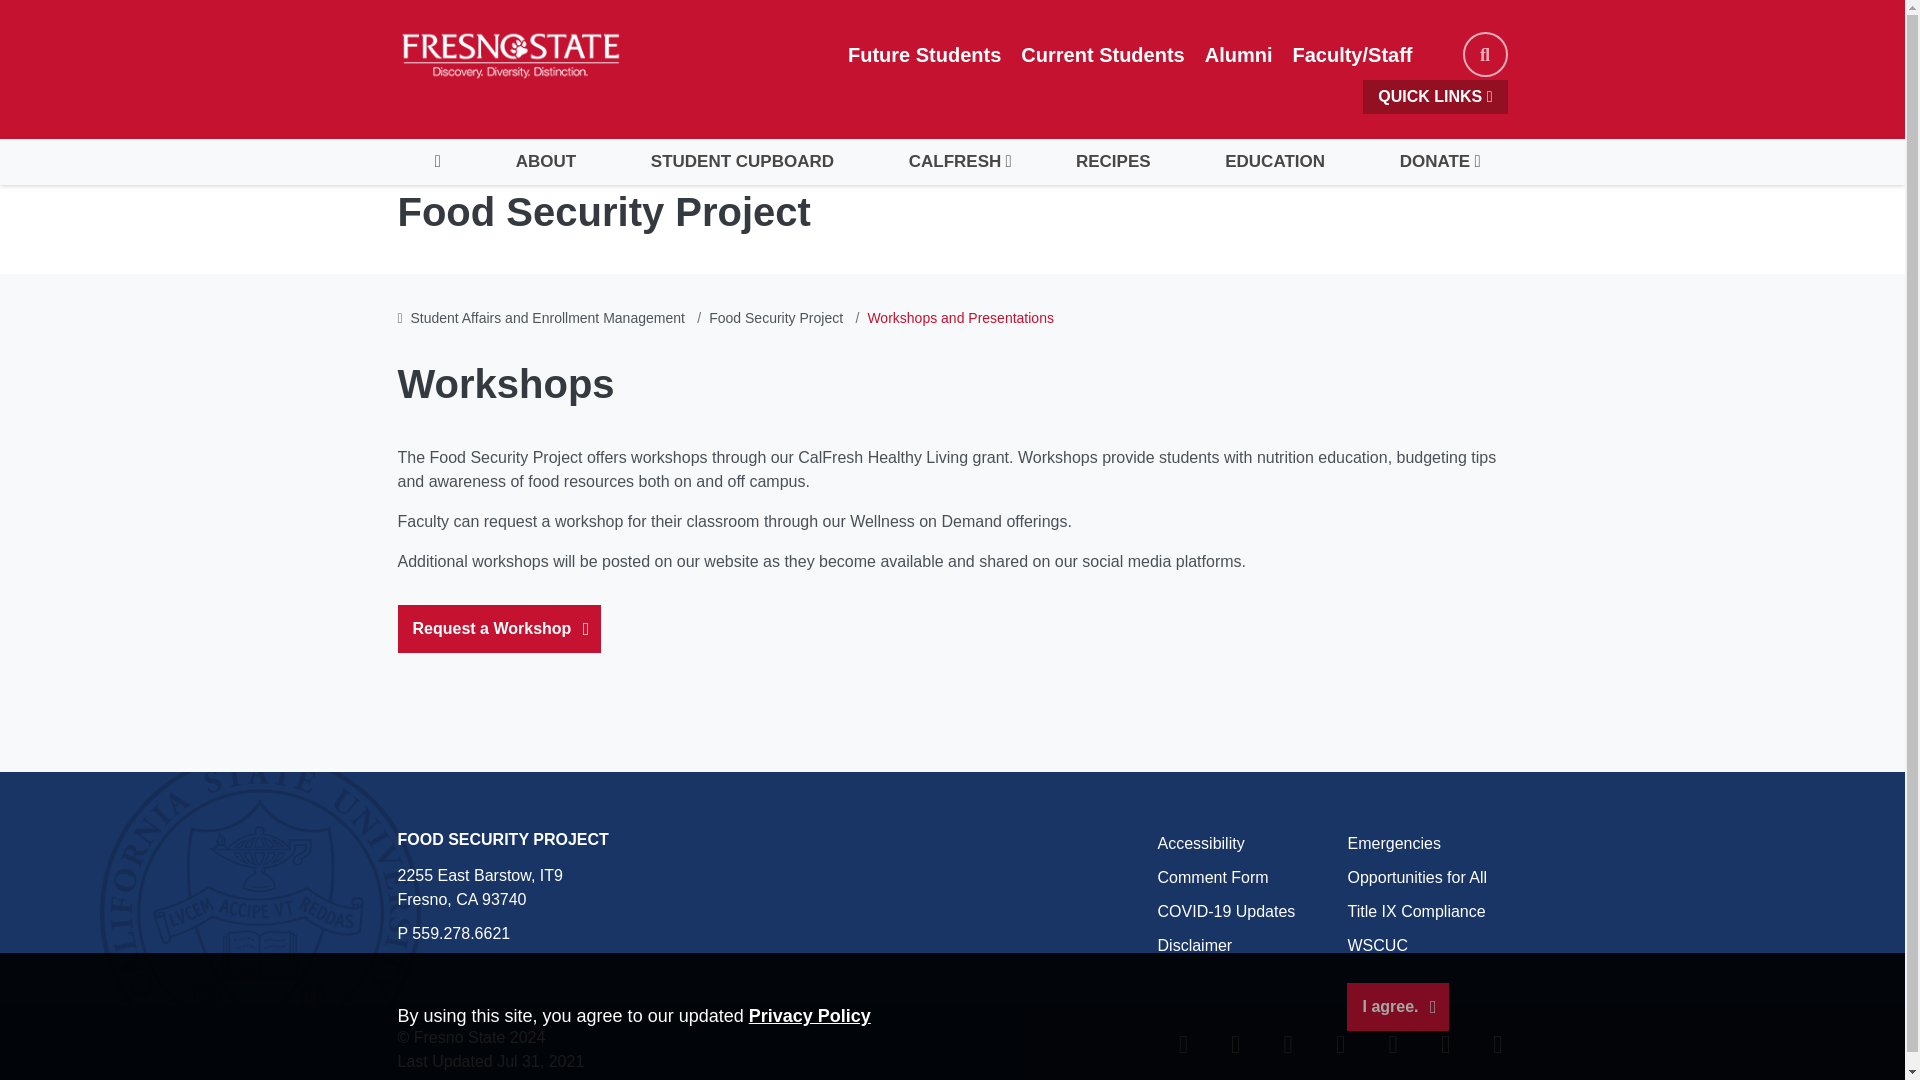 The height and width of the screenshot is (1080, 1920). What do you see at coordinates (1274, 162) in the screenshot?
I see `EDUCATION` at bounding box center [1274, 162].